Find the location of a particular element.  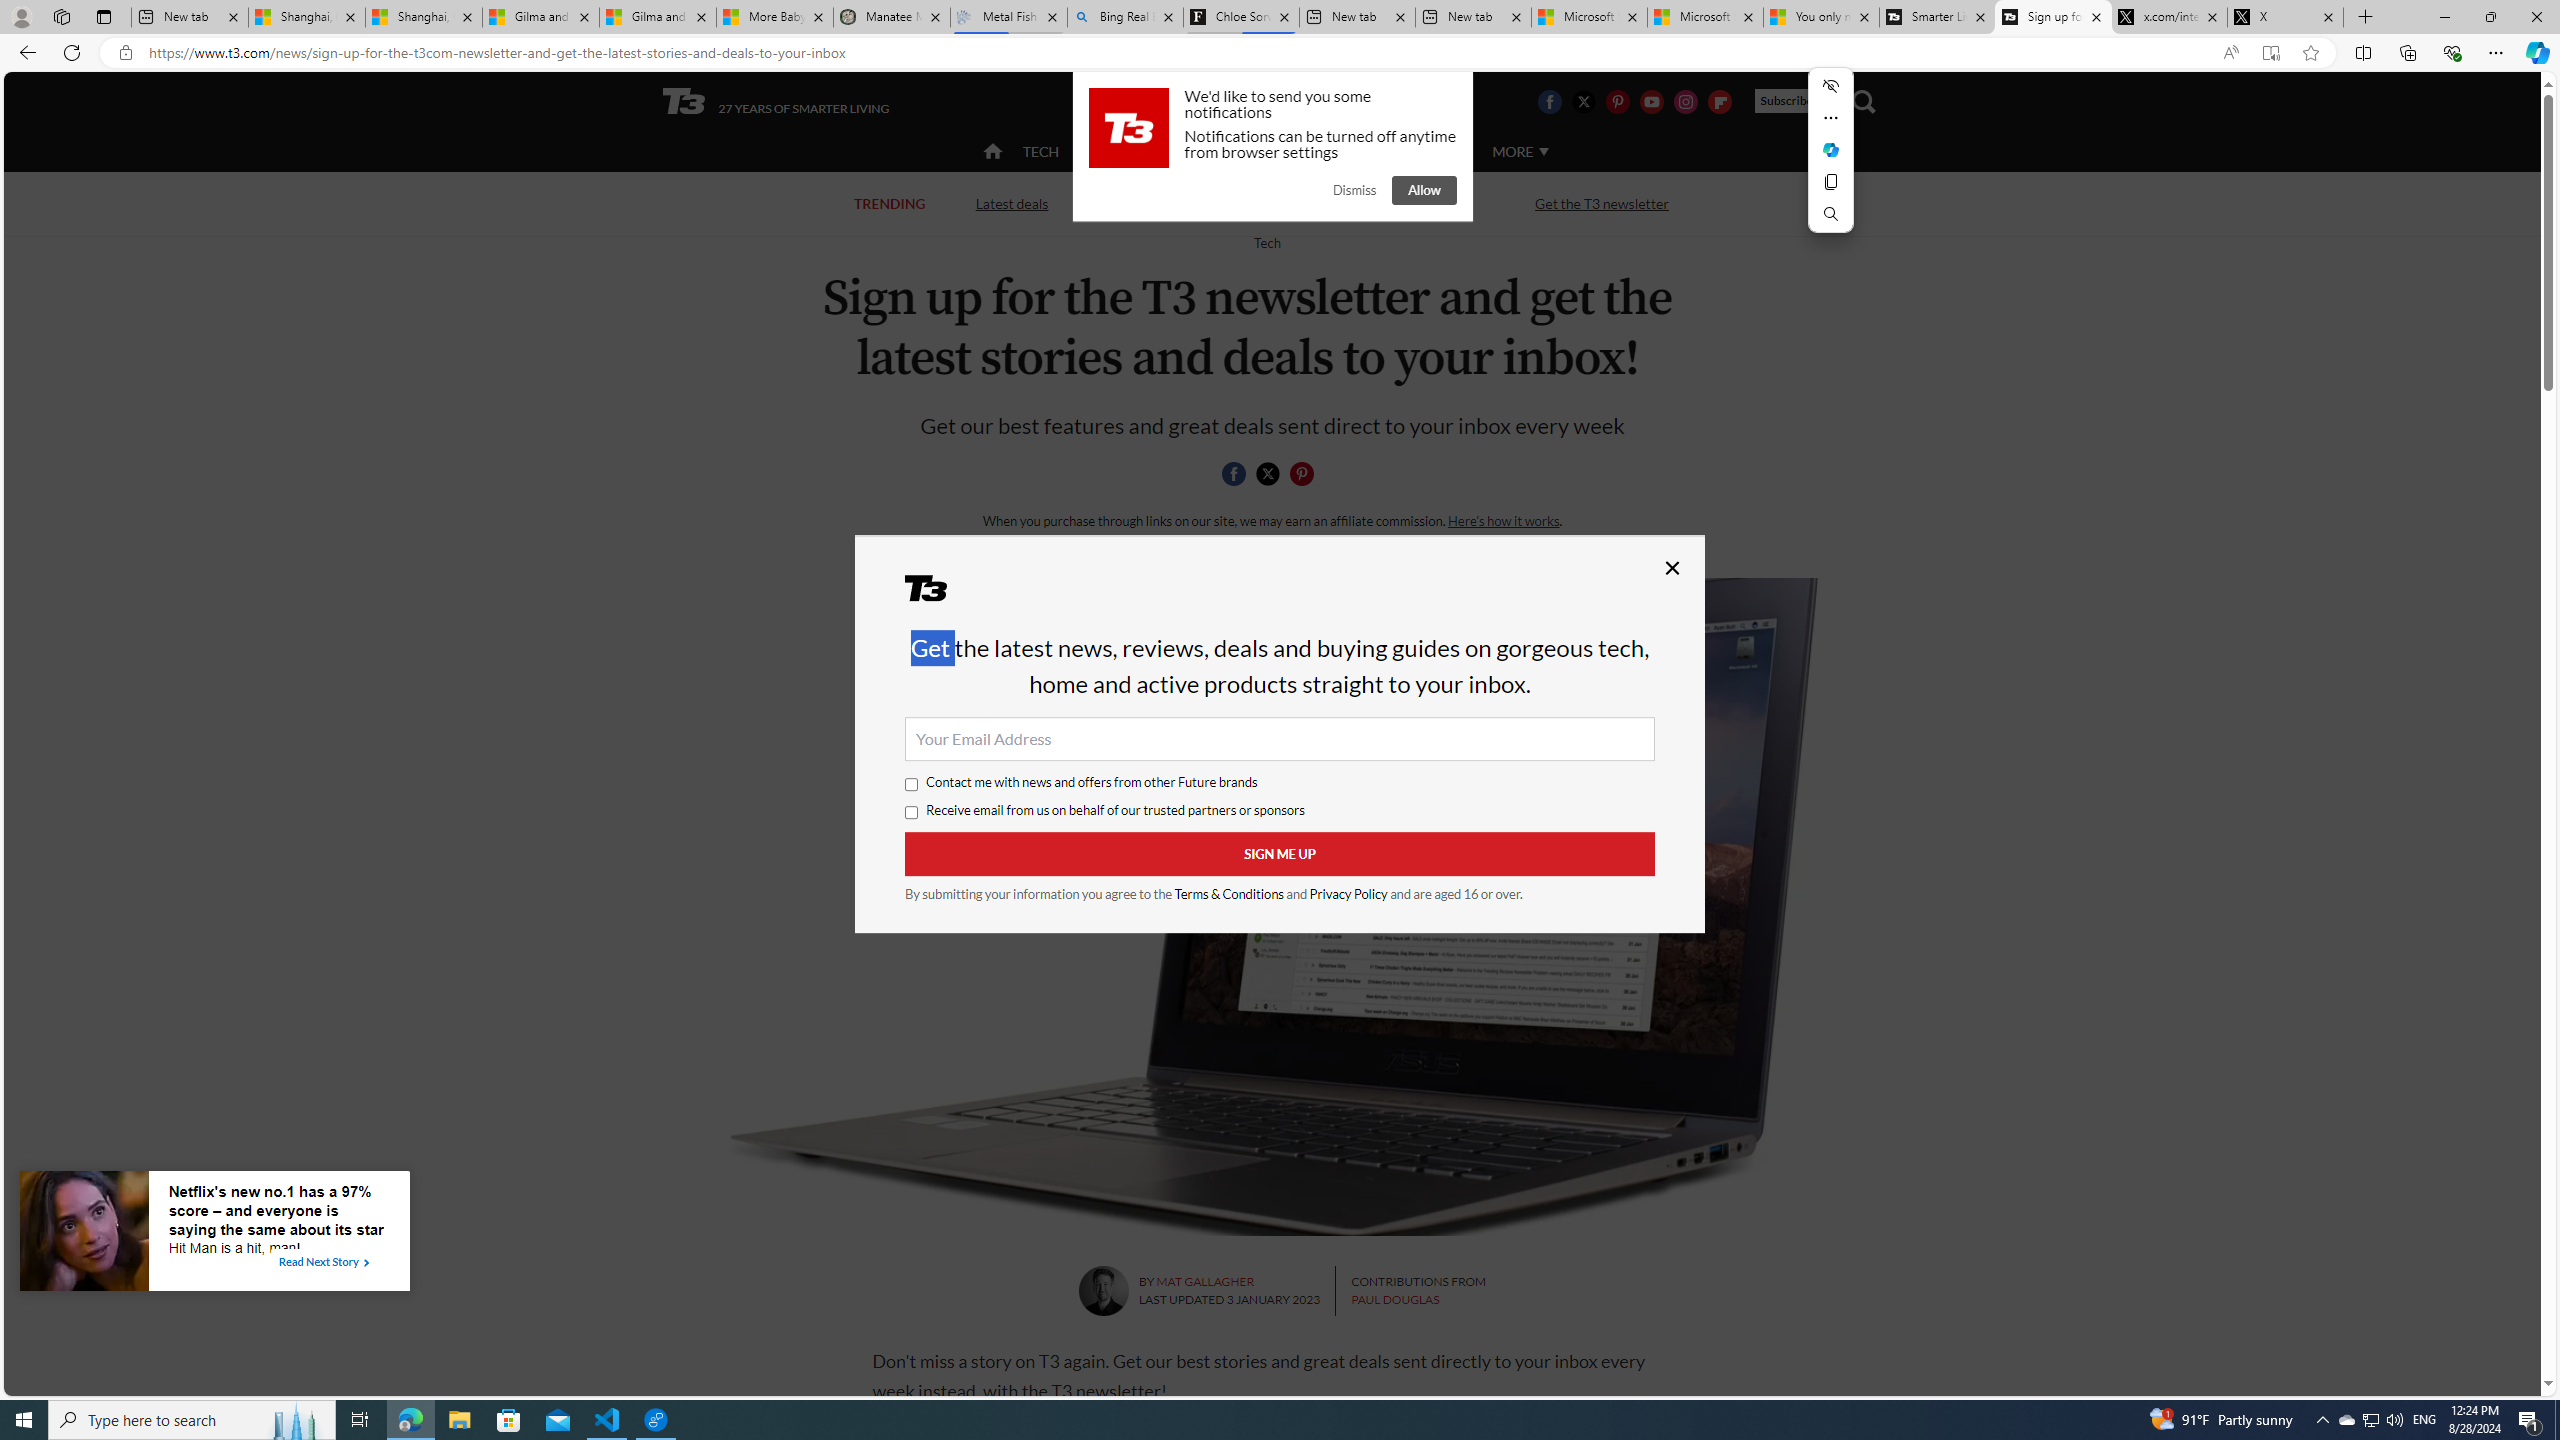

Tech is located at coordinates (1266, 242).